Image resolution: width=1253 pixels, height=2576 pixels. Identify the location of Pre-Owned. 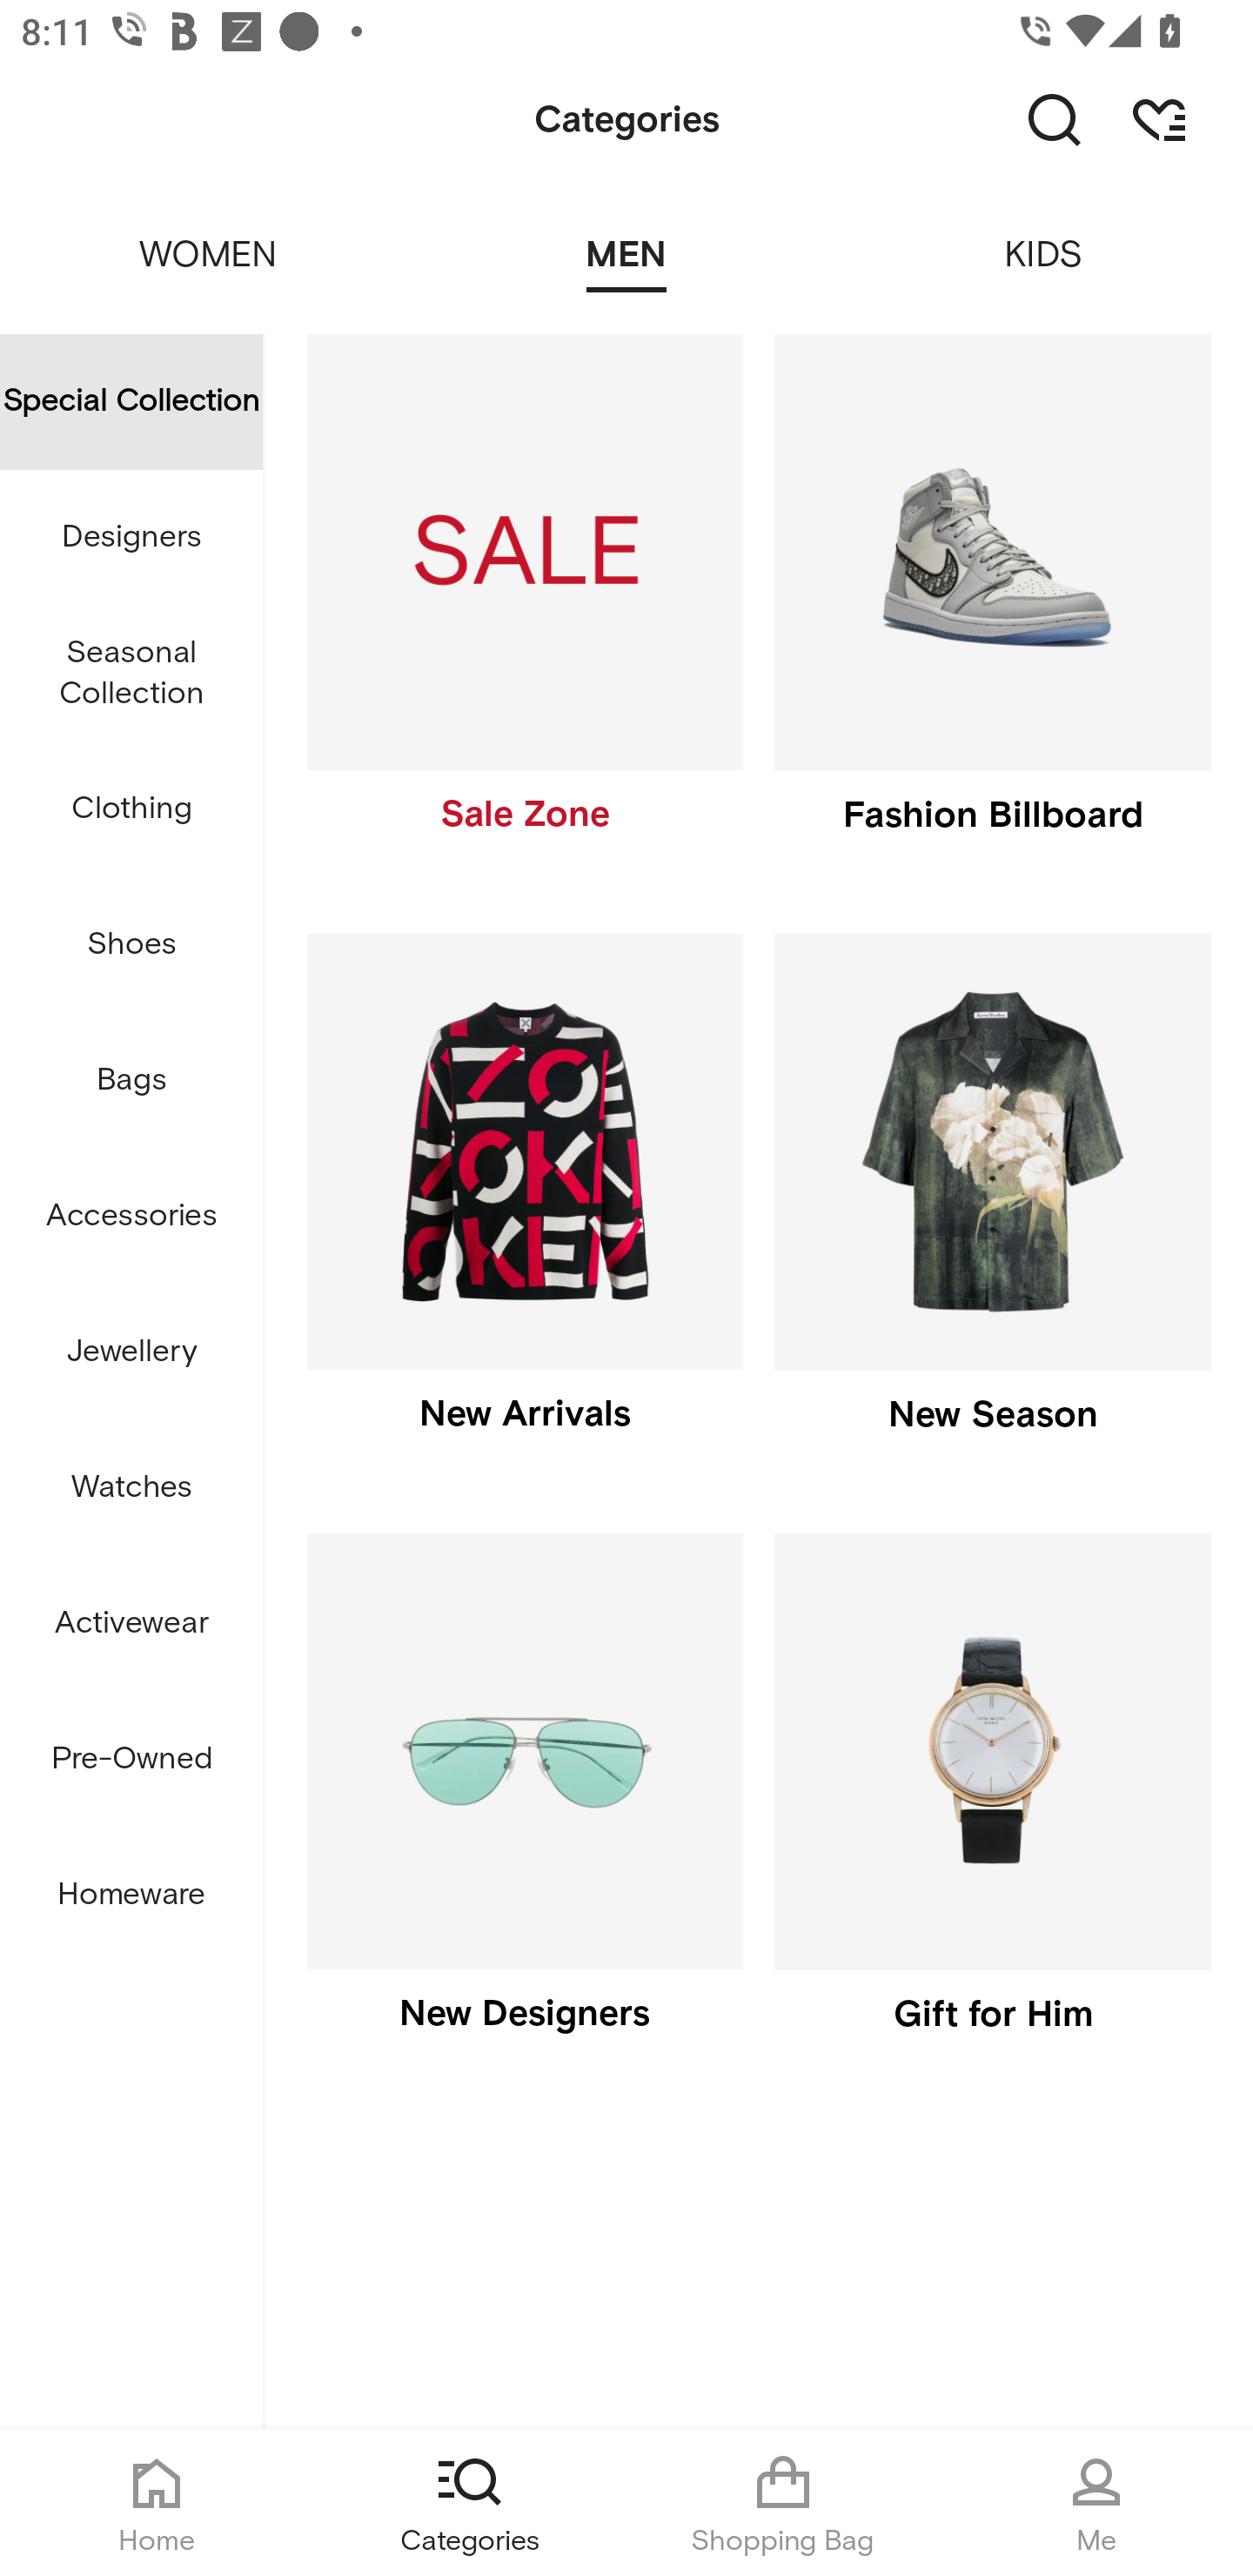
(131, 1759).